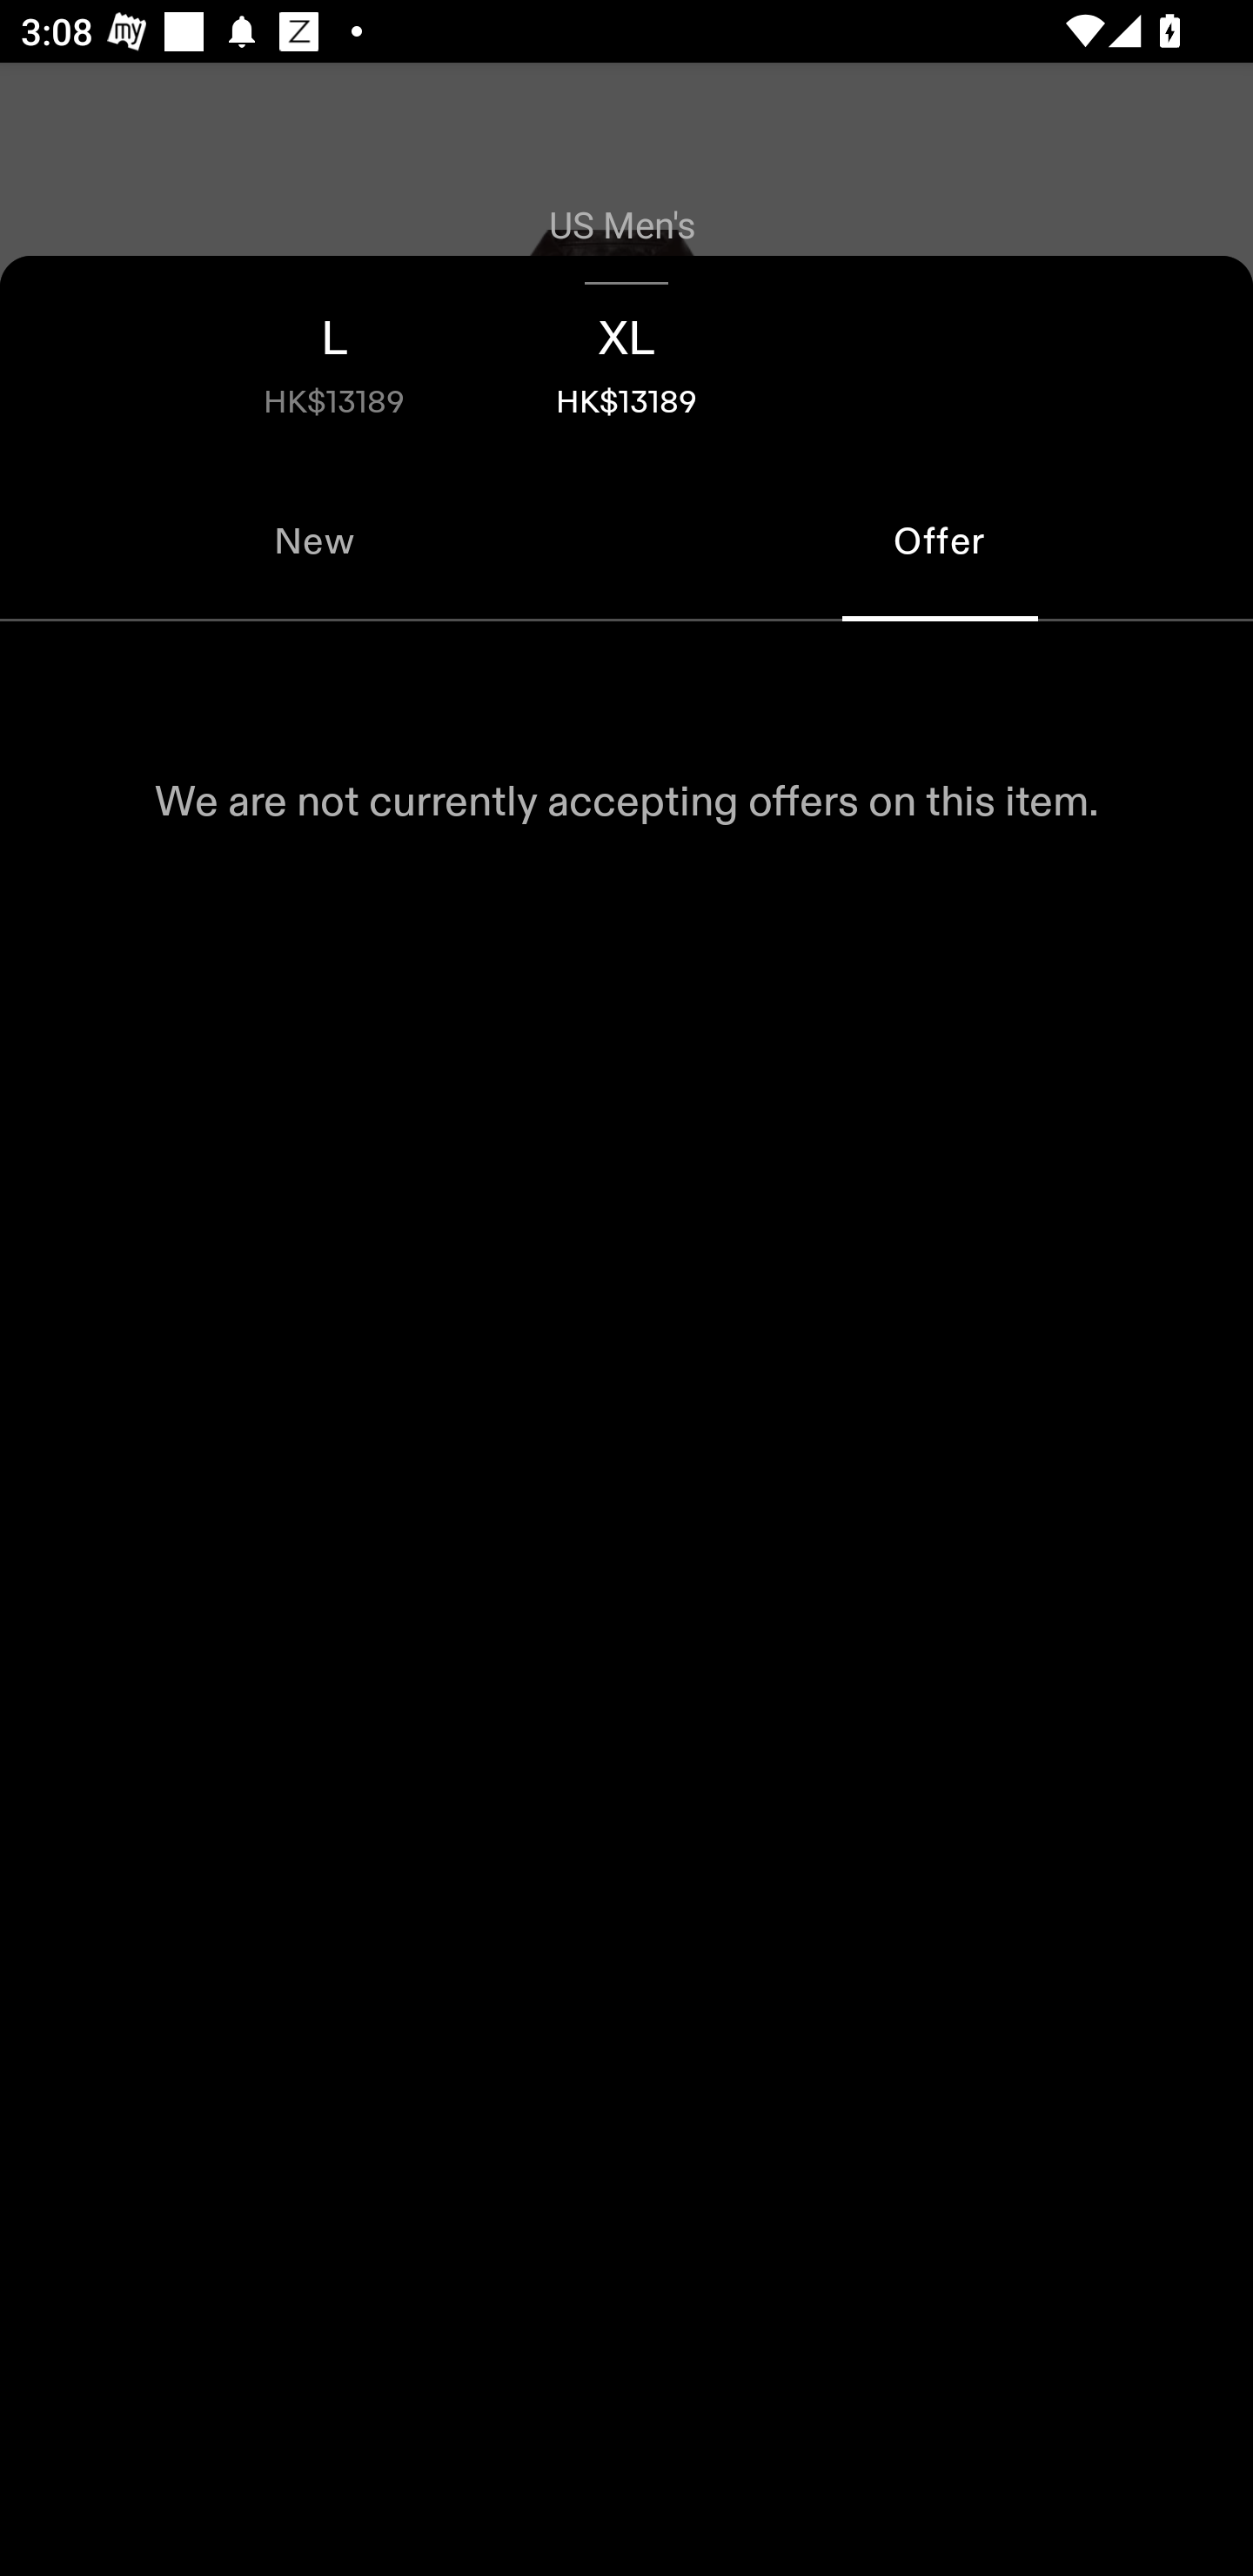 The image size is (1253, 2576). I want to click on New, so click(313, 541).